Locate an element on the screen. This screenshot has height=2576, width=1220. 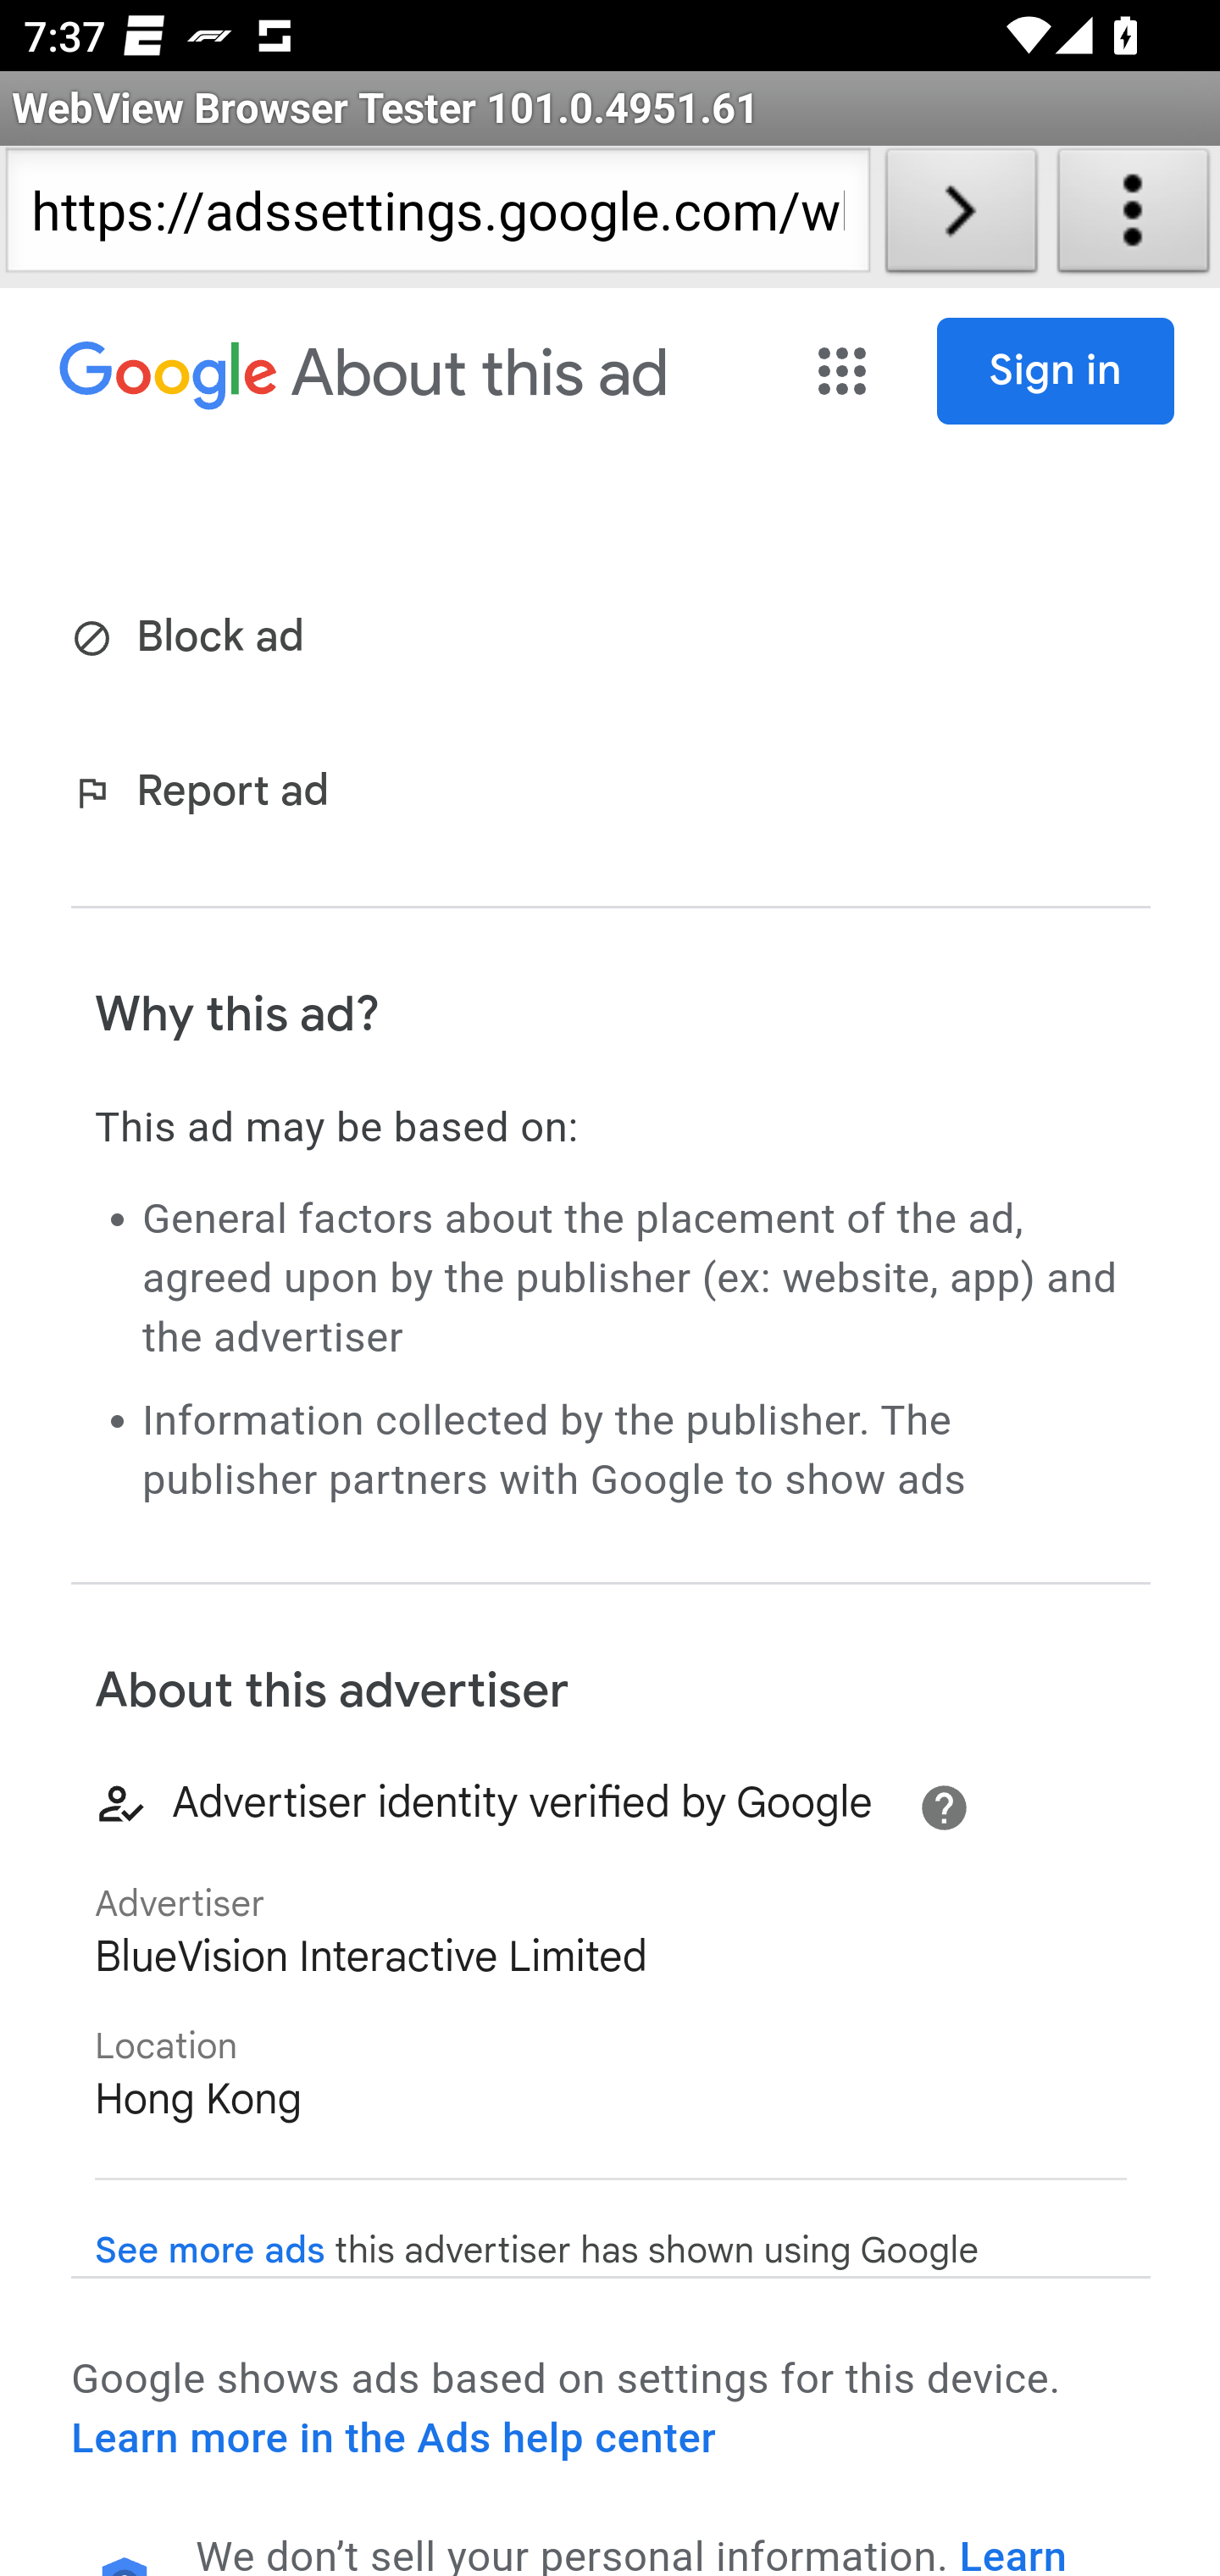
Google apps is located at coordinates (846, 371).